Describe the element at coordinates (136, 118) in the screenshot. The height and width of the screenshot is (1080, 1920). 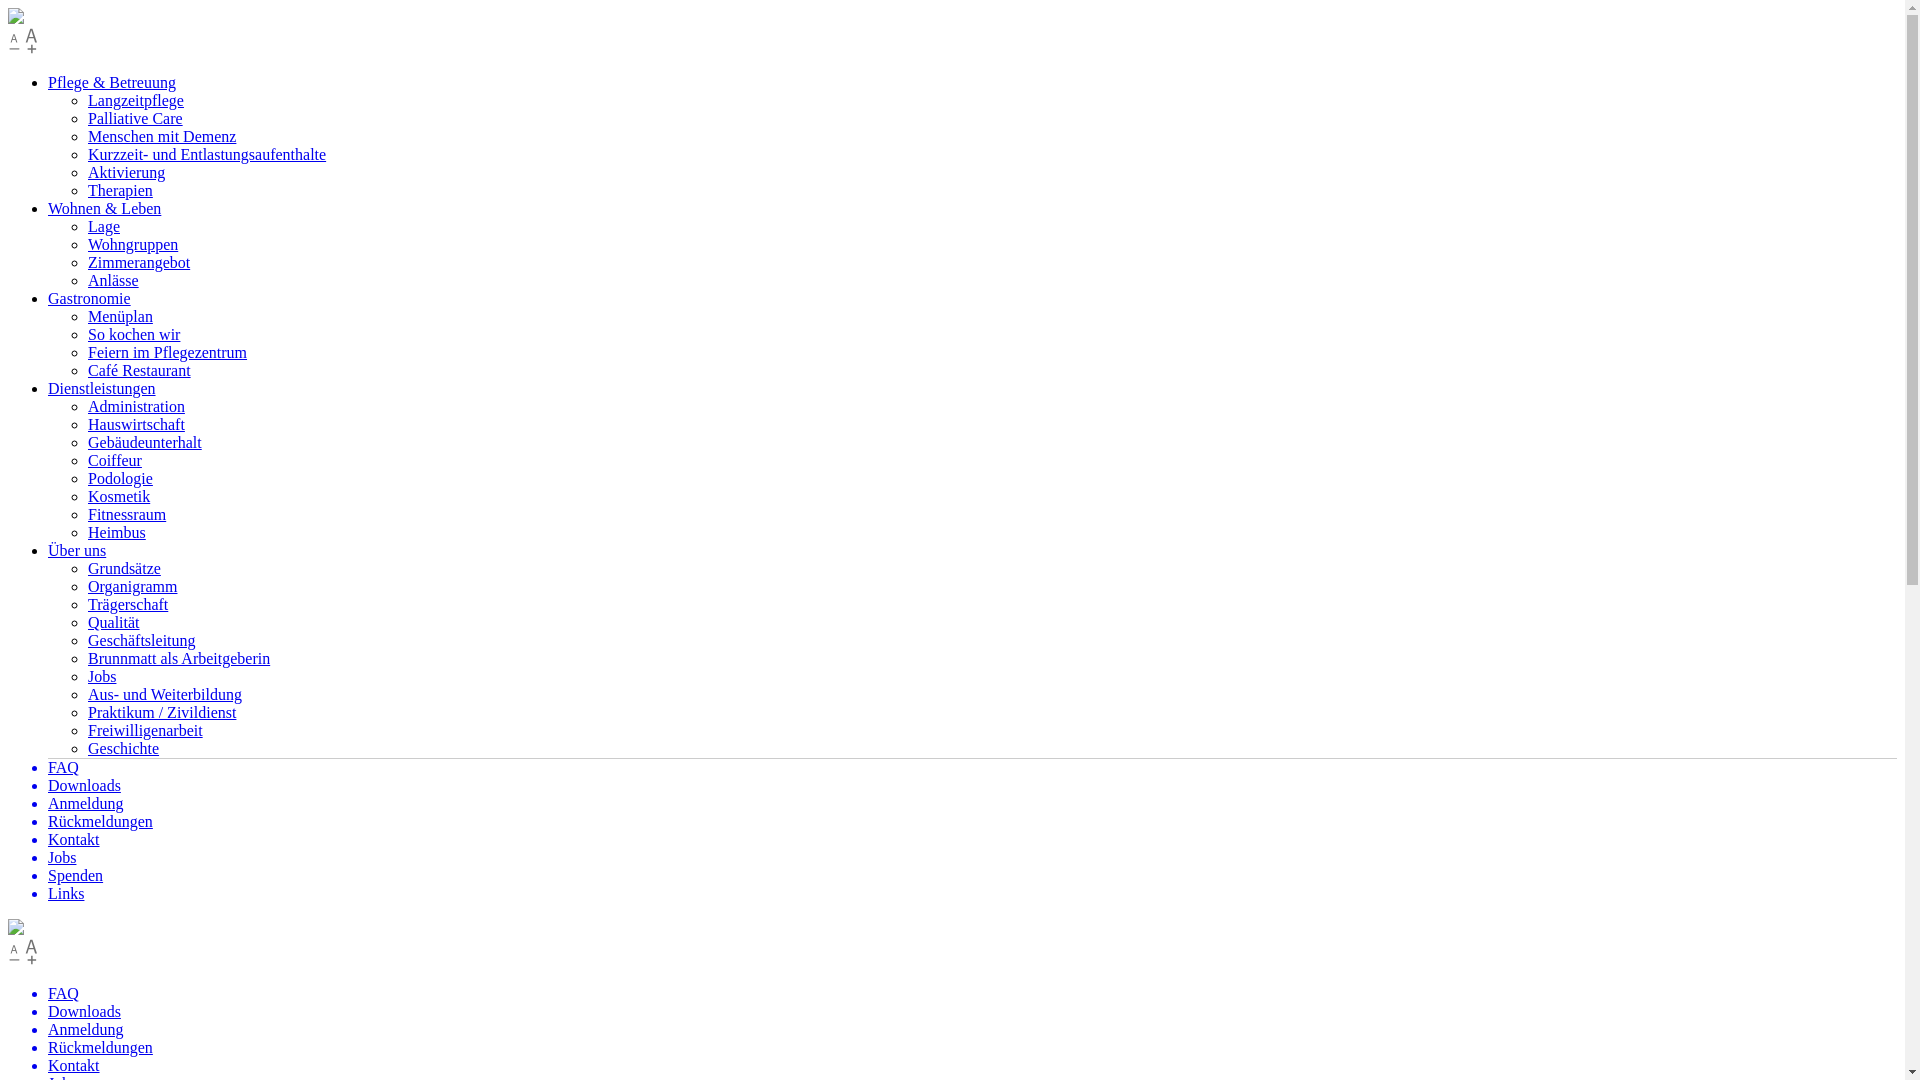
I see `Palliative Care` at that location.